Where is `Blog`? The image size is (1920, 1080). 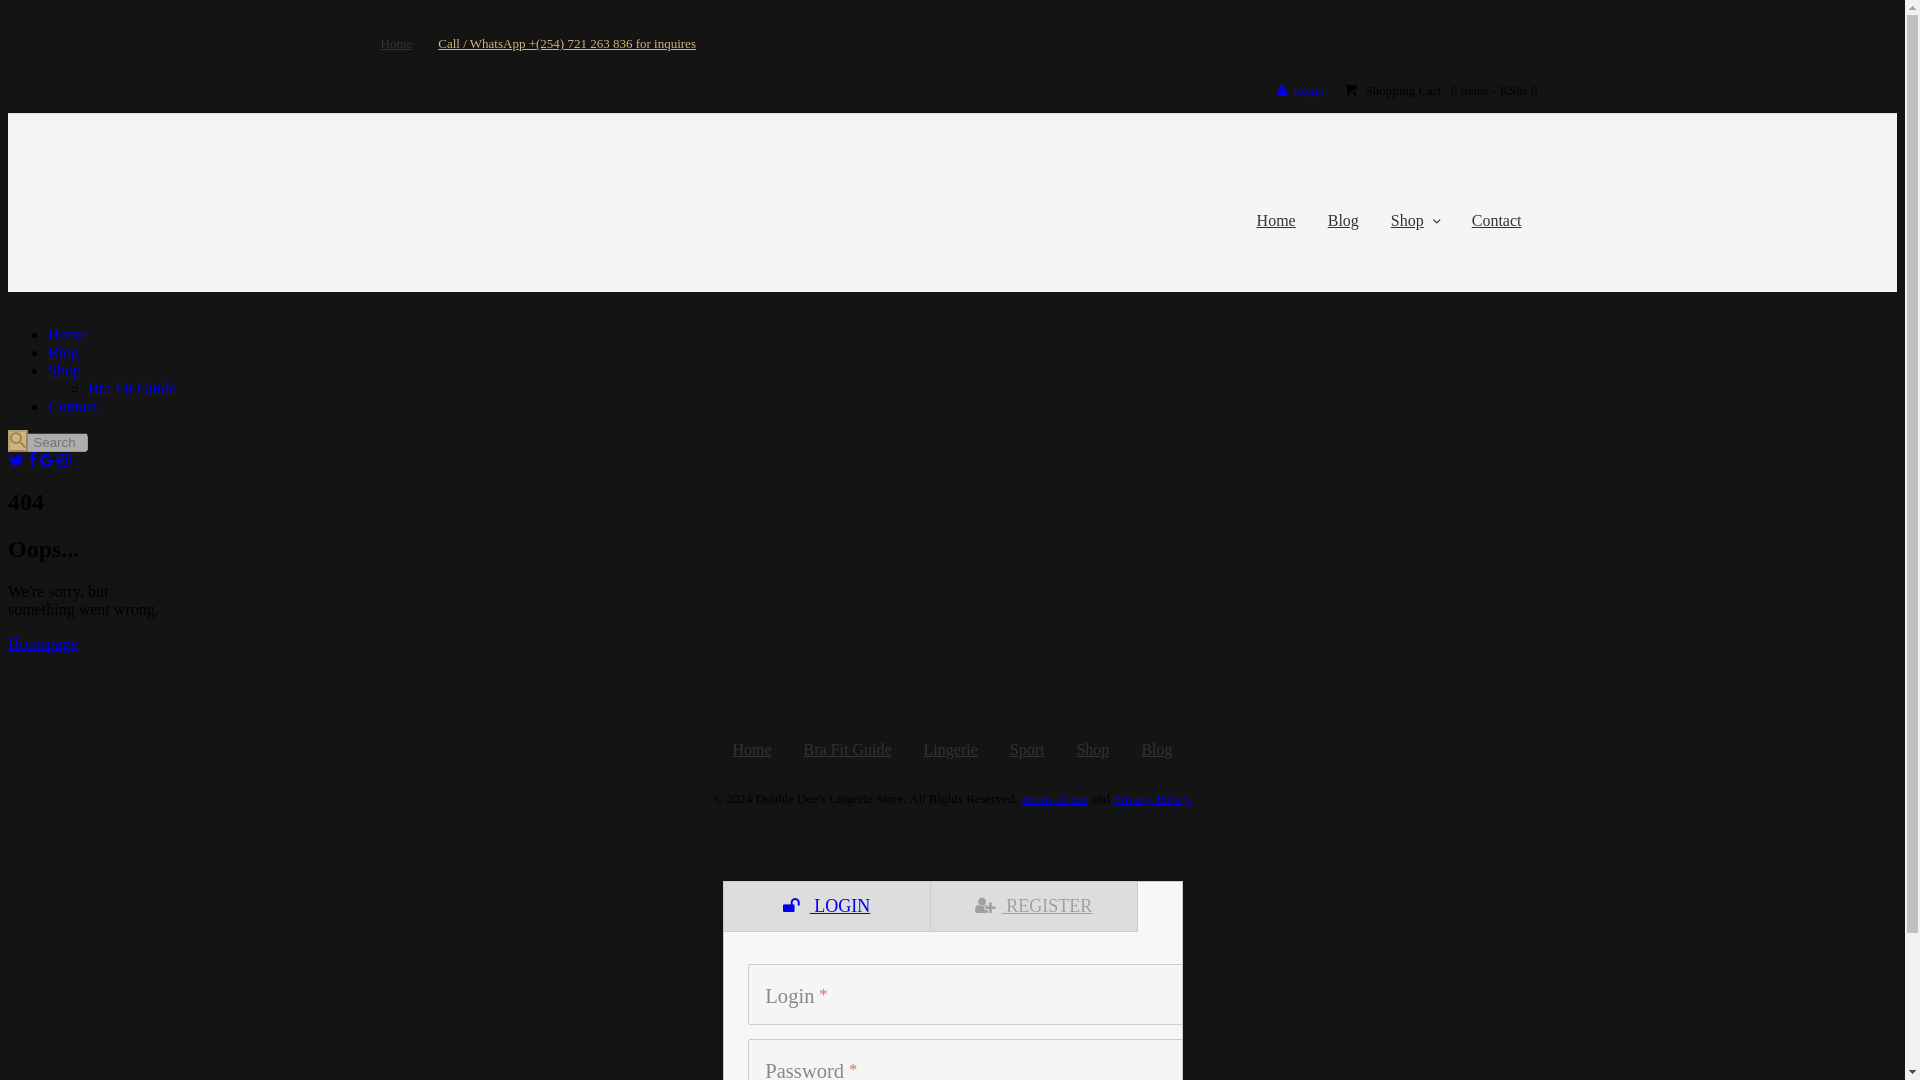 Blog is located at coordinates (63, 352).